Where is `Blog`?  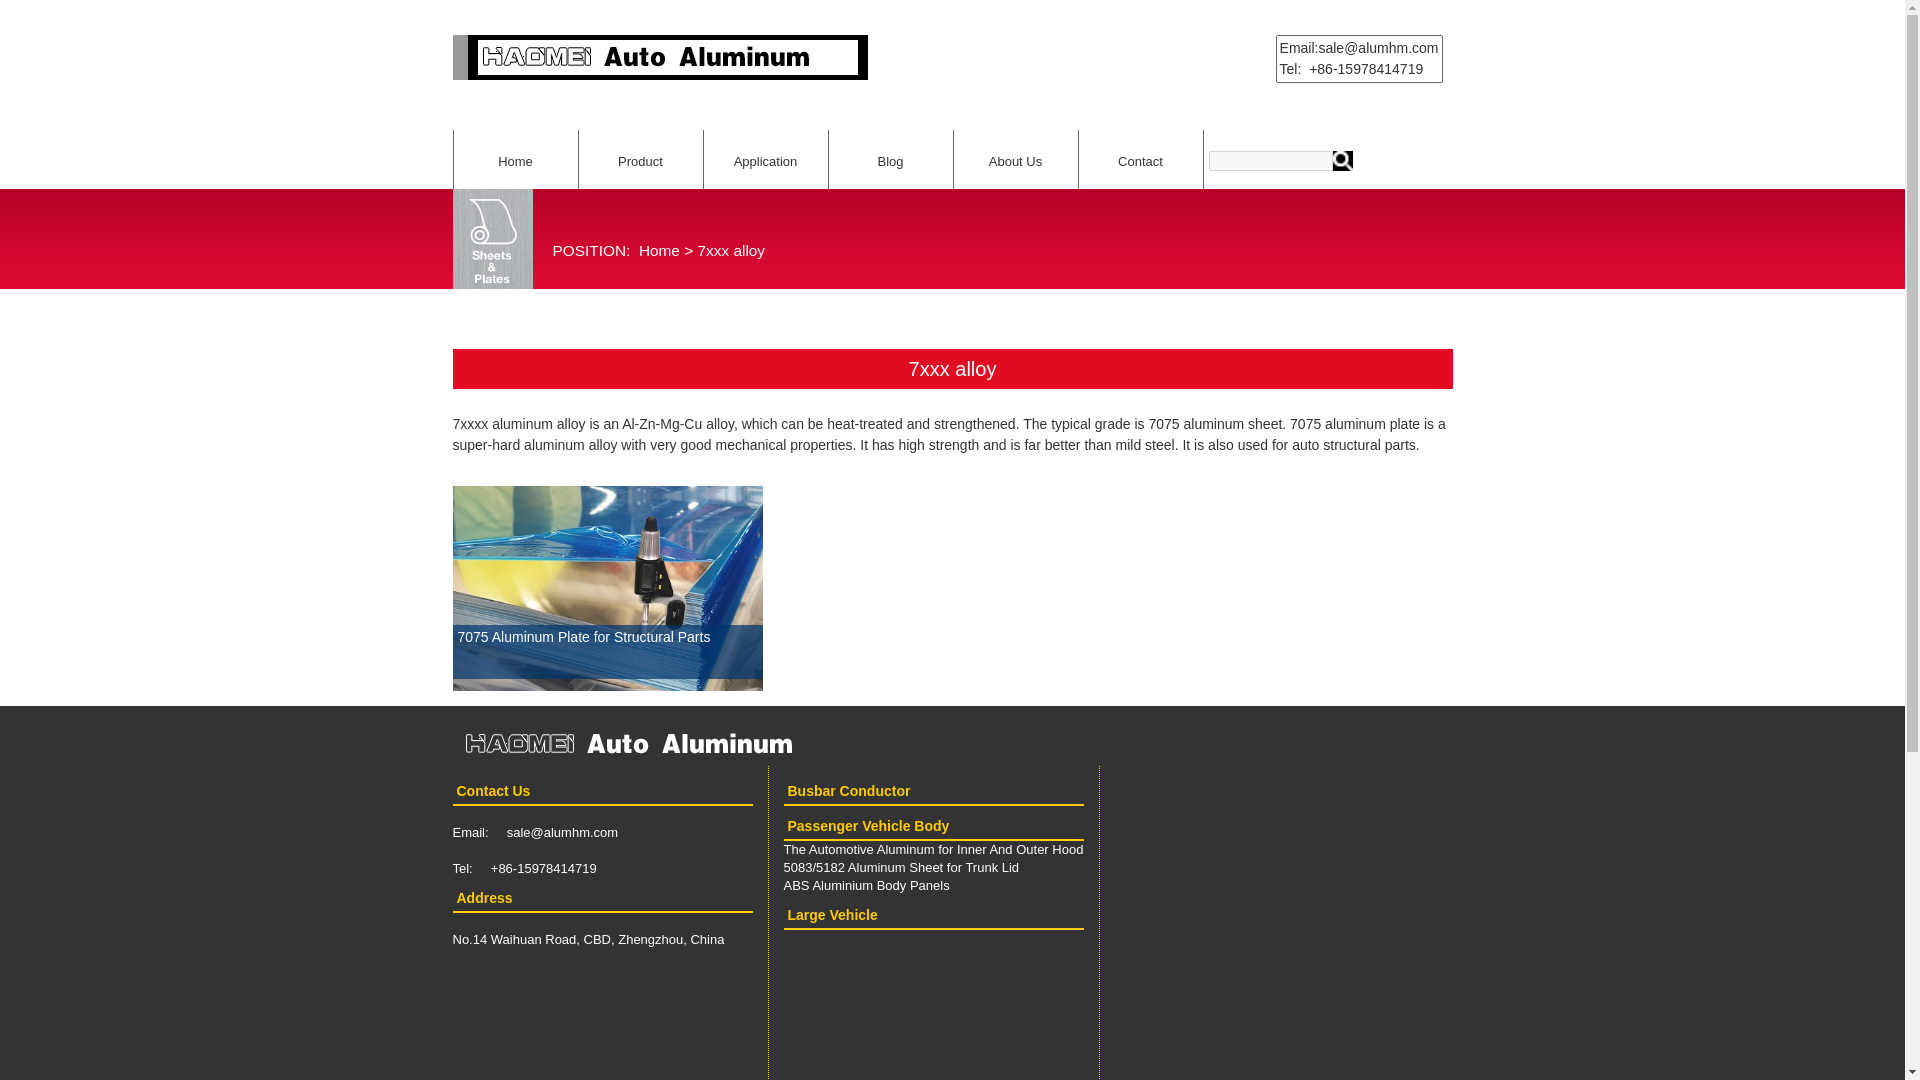 Blog is located at coordinates (890, 159).